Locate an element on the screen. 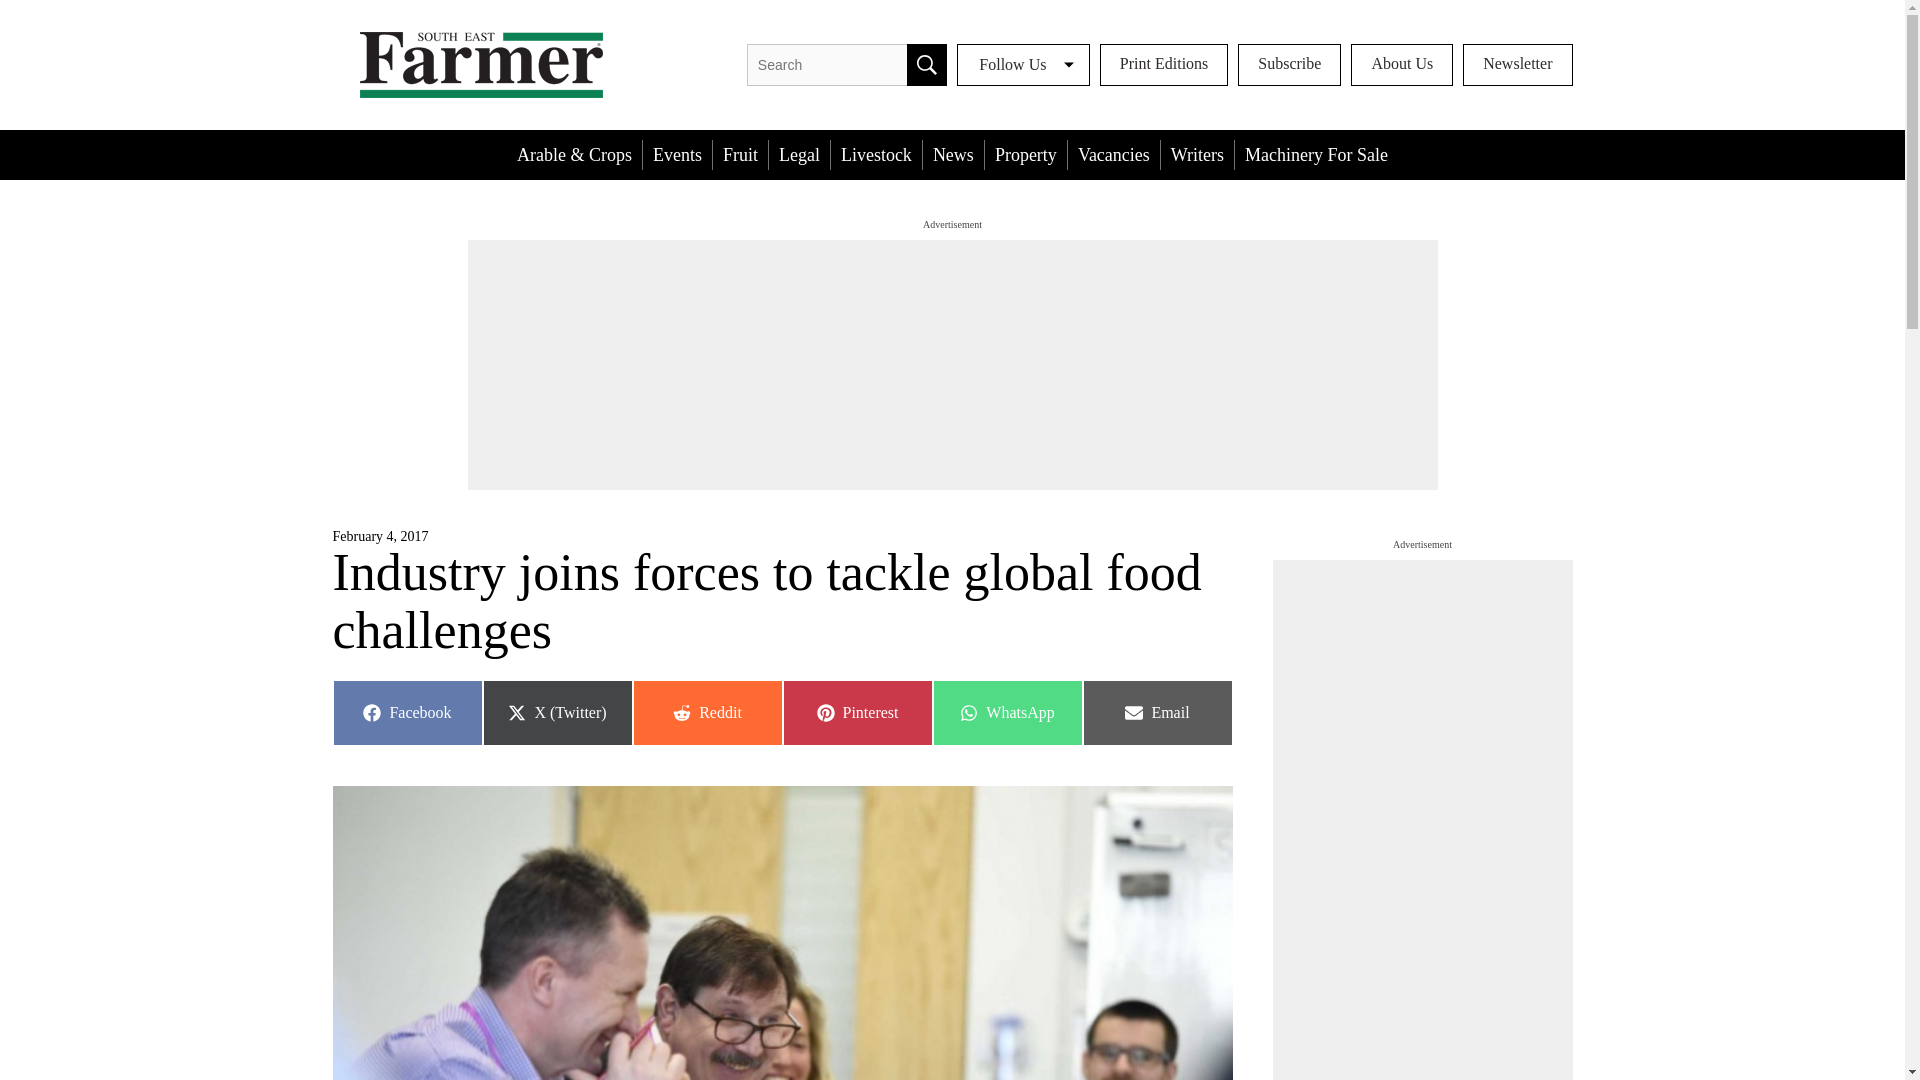 This screenshot has width=1920, height=1080. News is located at coordinates (1164, 65).